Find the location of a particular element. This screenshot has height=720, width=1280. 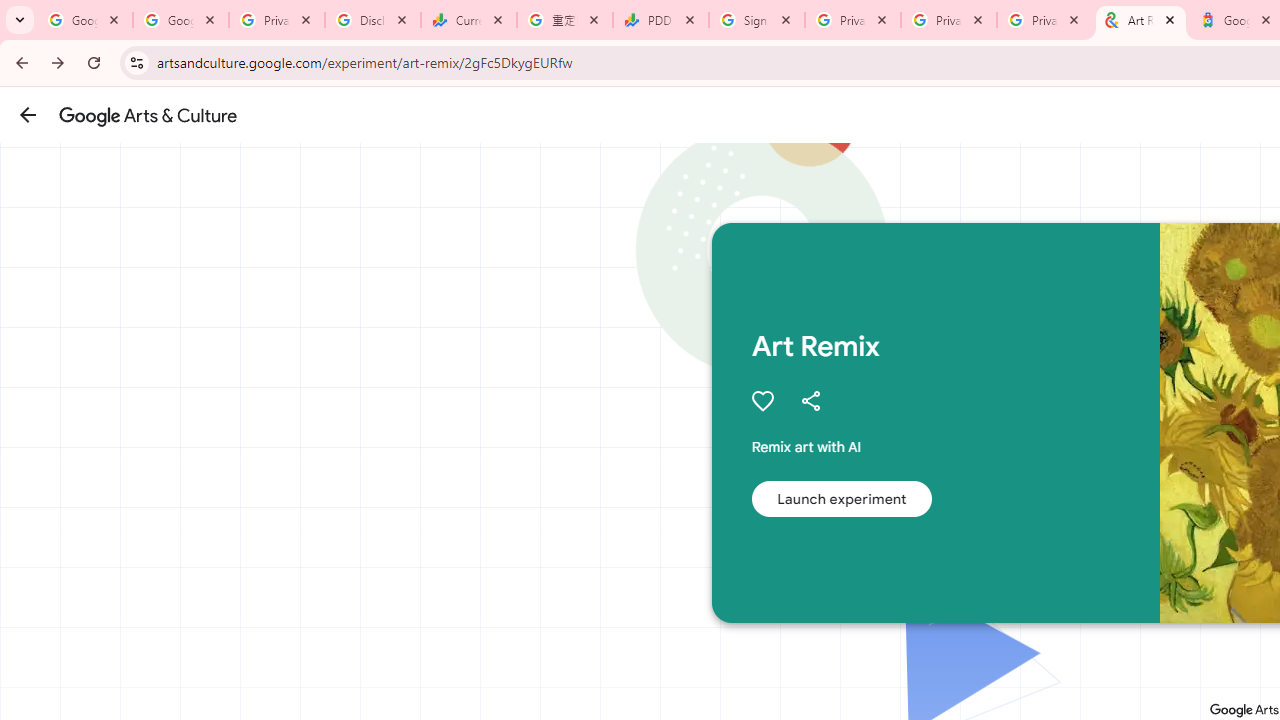

PDD Holdings Inc - ADR (PDD) Price & News - Google Finance is located at coordinates (661, 20).